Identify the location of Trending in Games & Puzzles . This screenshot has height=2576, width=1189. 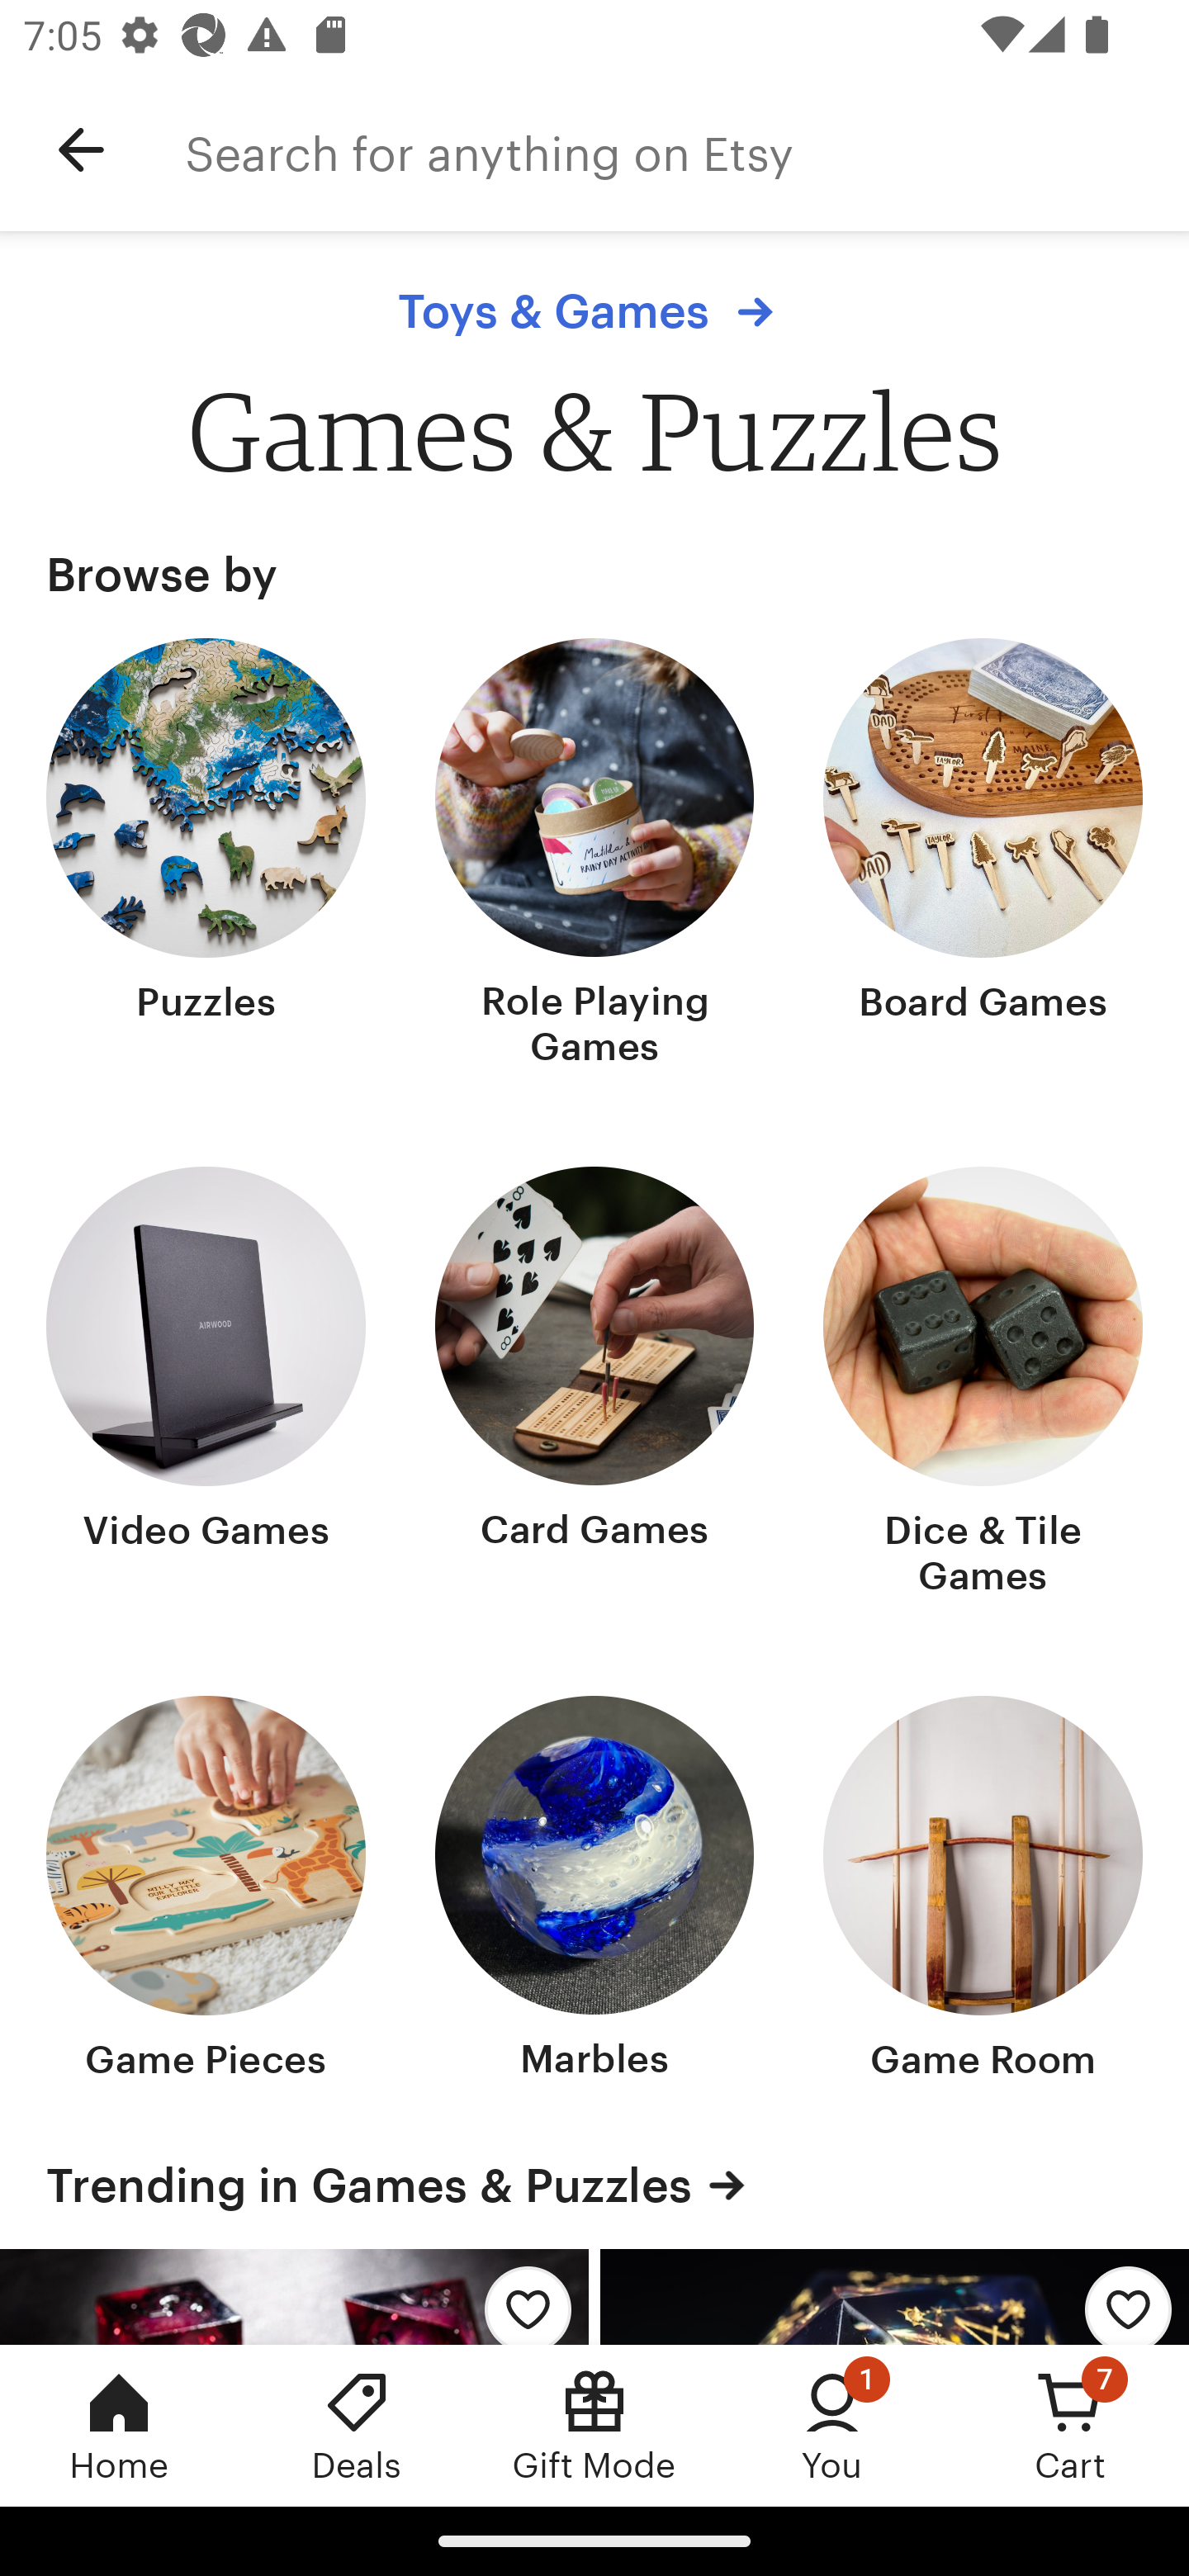
(594, 2185).